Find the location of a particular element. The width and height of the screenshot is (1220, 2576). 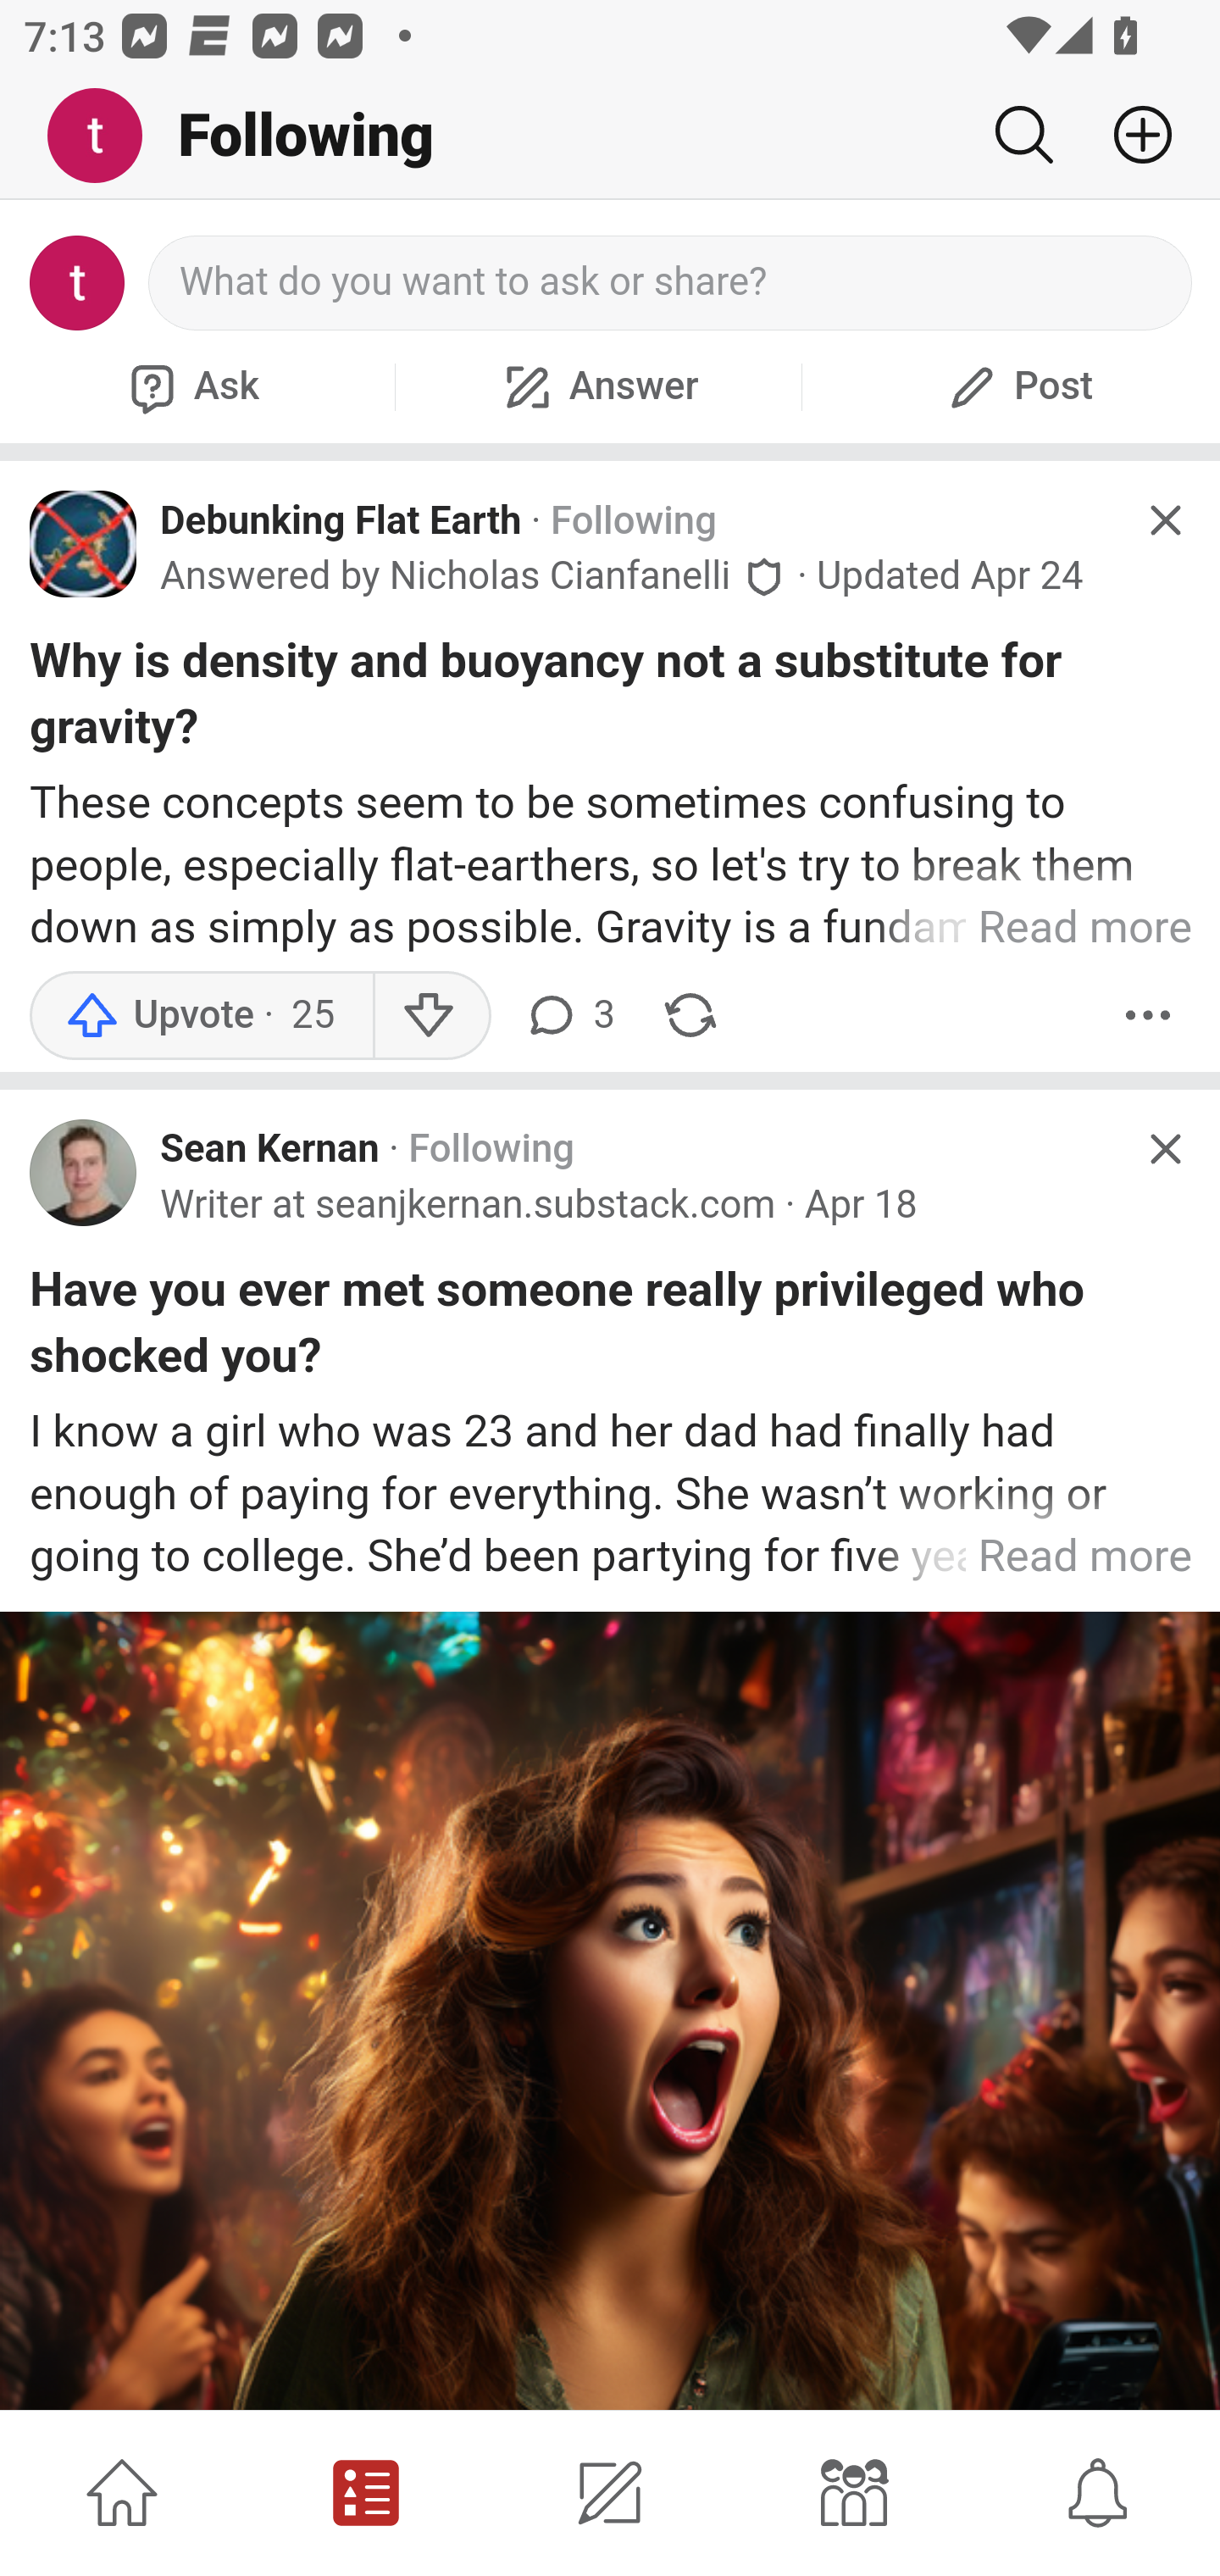

Icon for Debunking Flat Earth is located at coordinates (84, 543).